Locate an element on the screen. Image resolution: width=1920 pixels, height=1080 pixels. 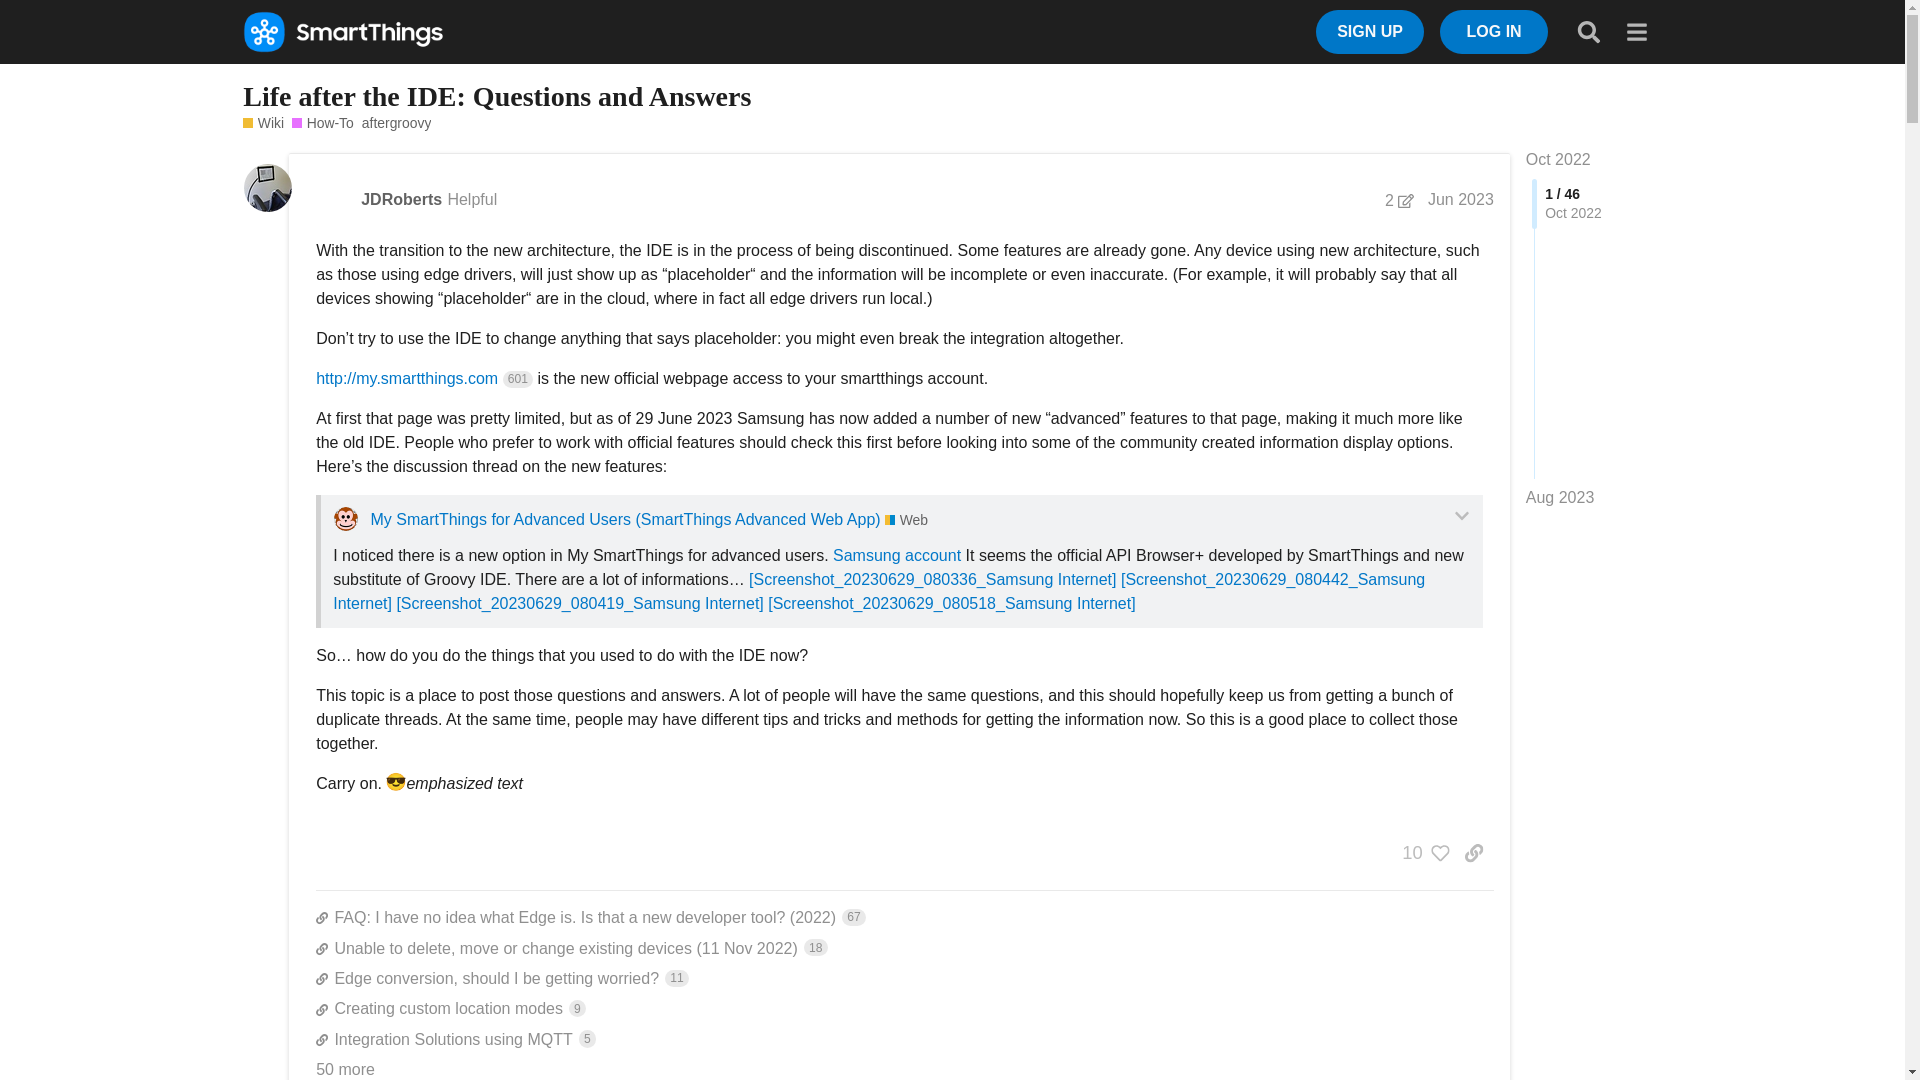
Jump to the last post is located at coordinates (1560, 498).